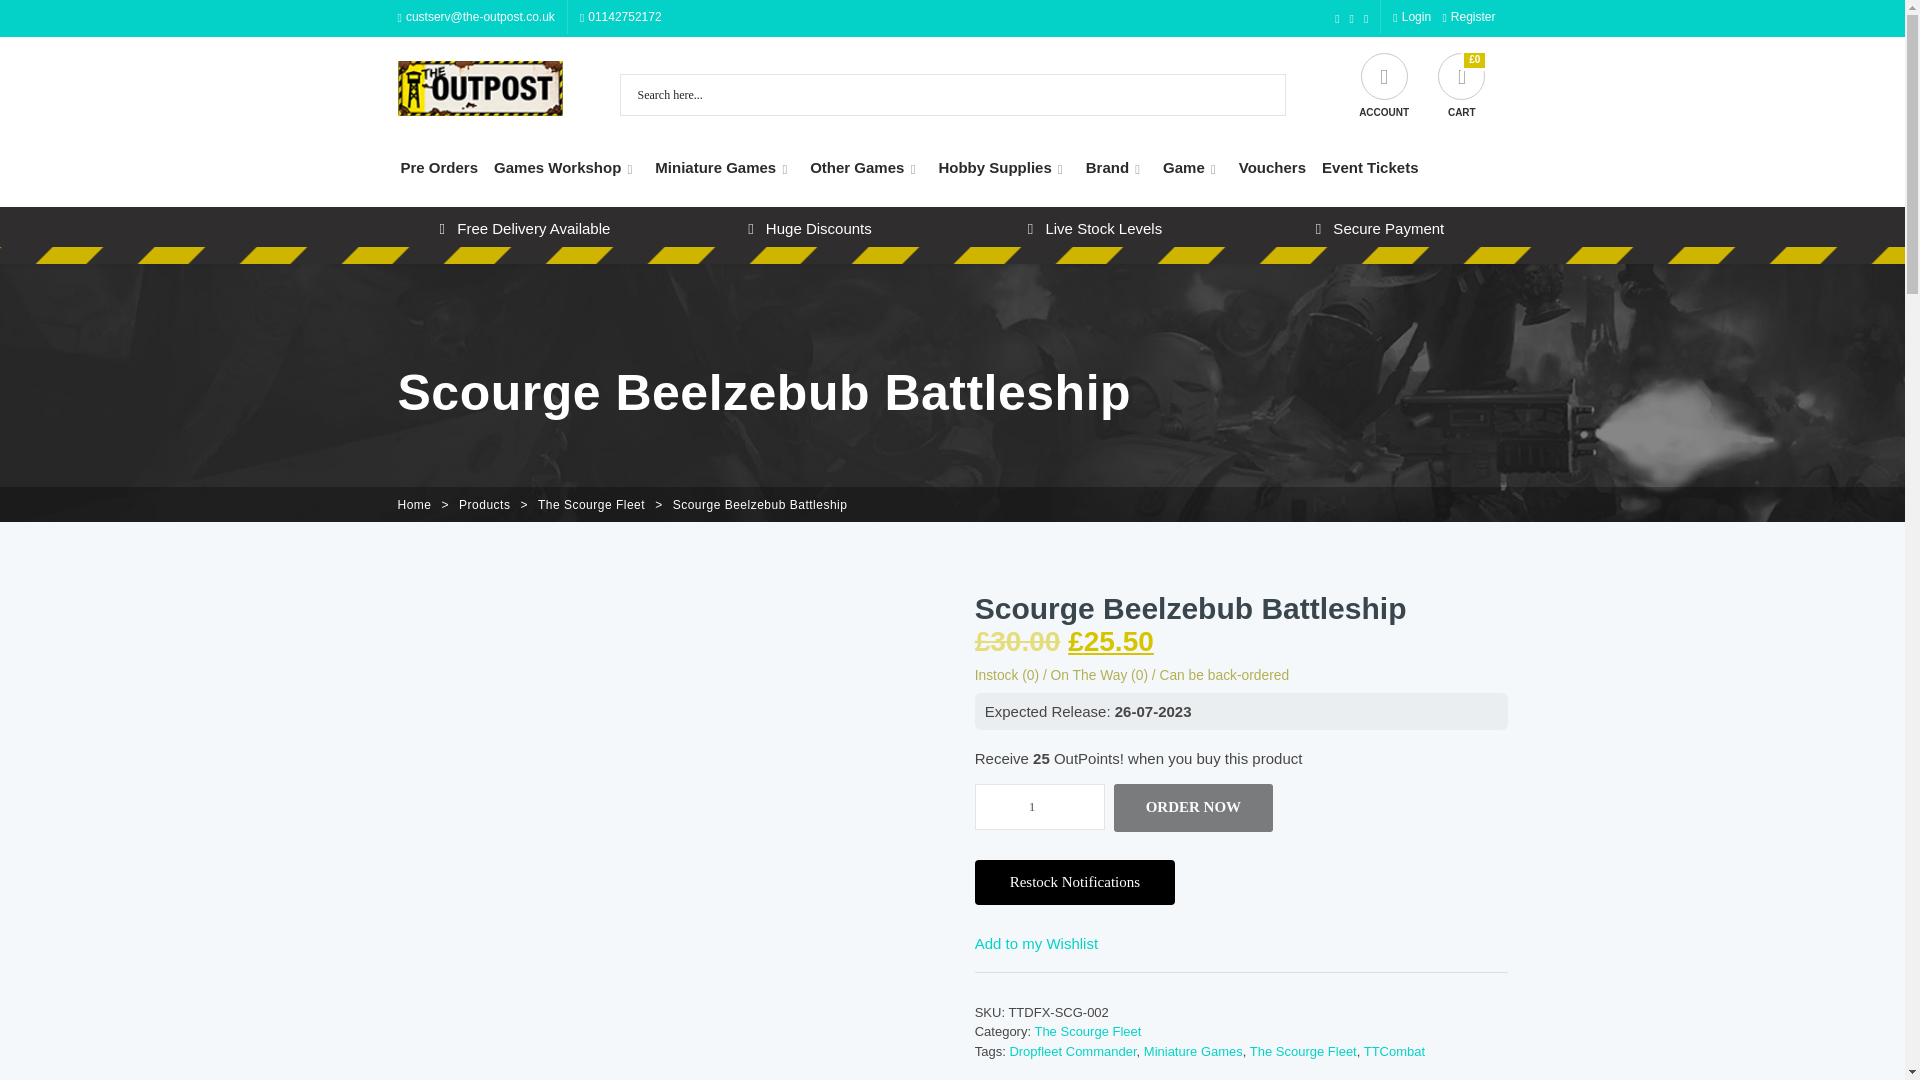 This screenshot has height=1080, width=1920. What do you see at coordinates (1468, 16) in the screenshot?
I see `Register` at bounding box center [1468, 16].